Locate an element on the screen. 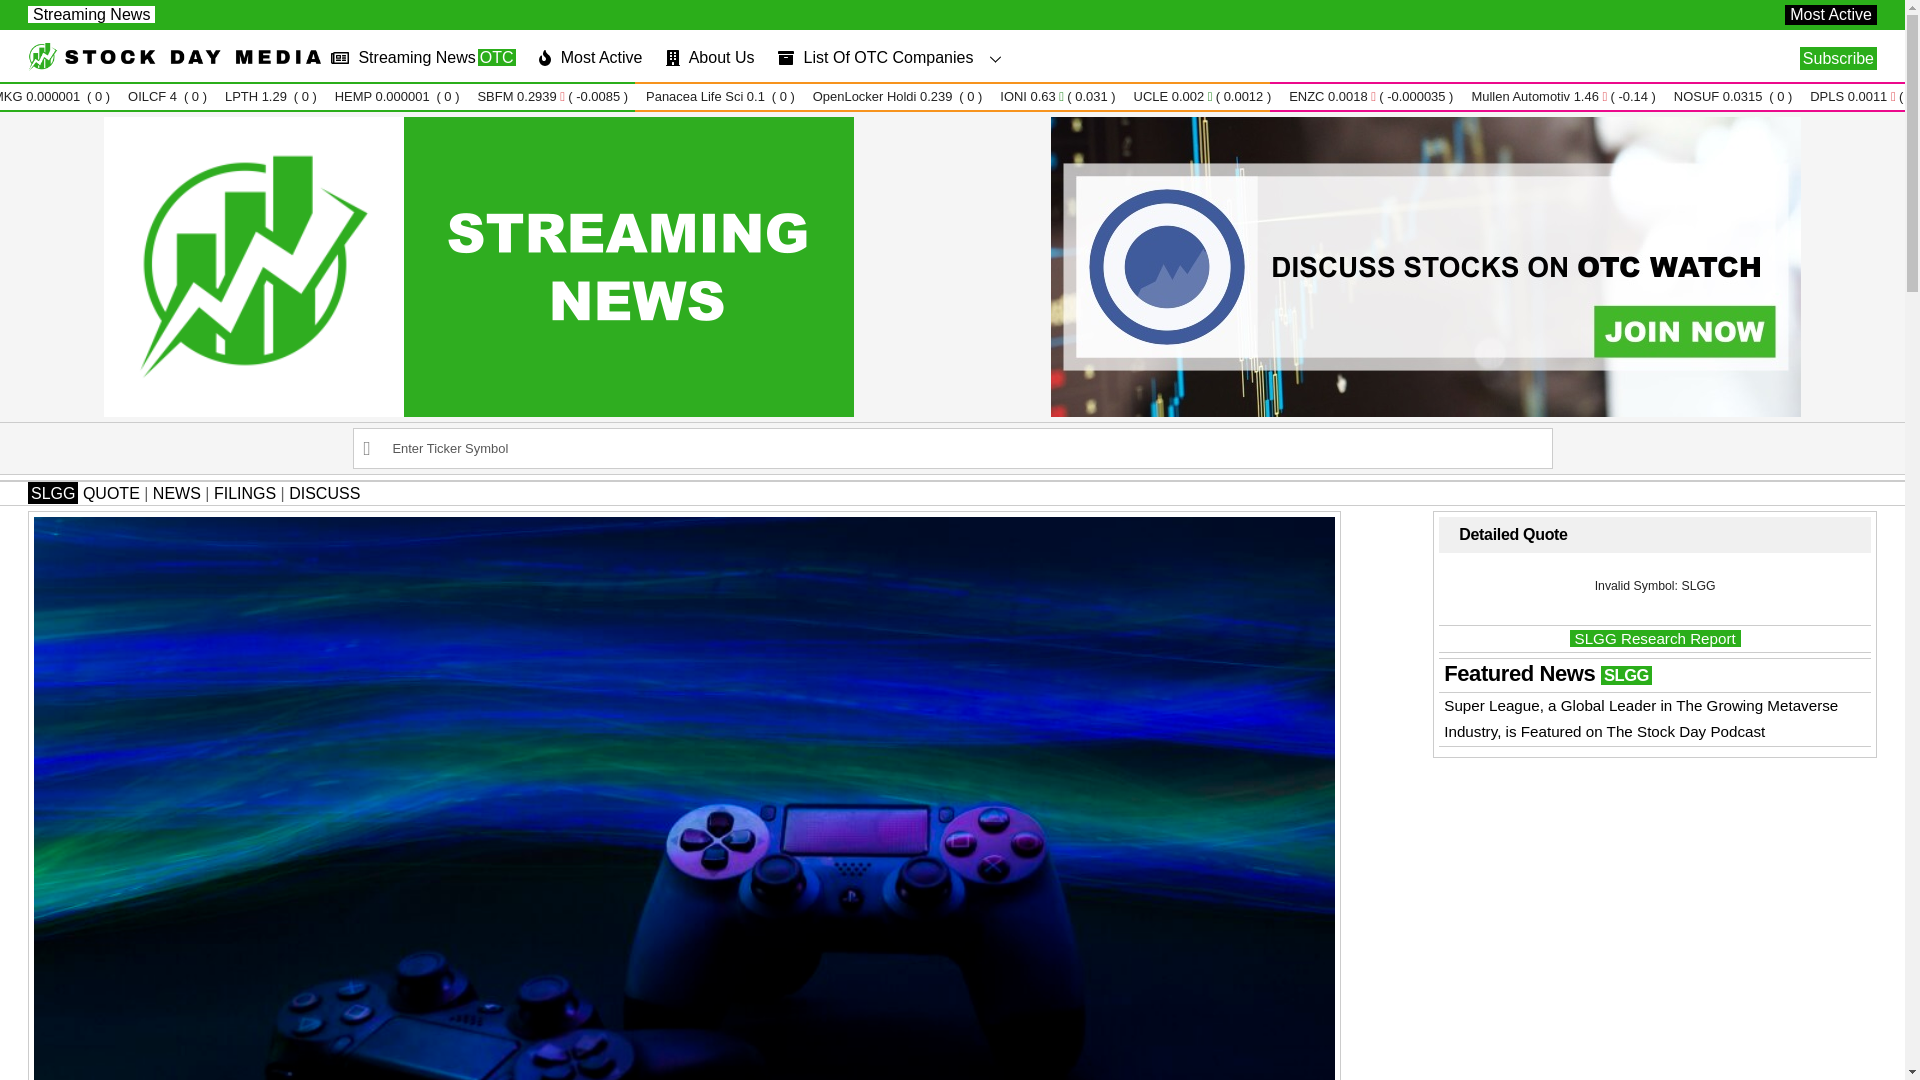 Image resolution: width=1920 pixels, height=1080 pixels. SLGG is located at coordinates (111, 493).